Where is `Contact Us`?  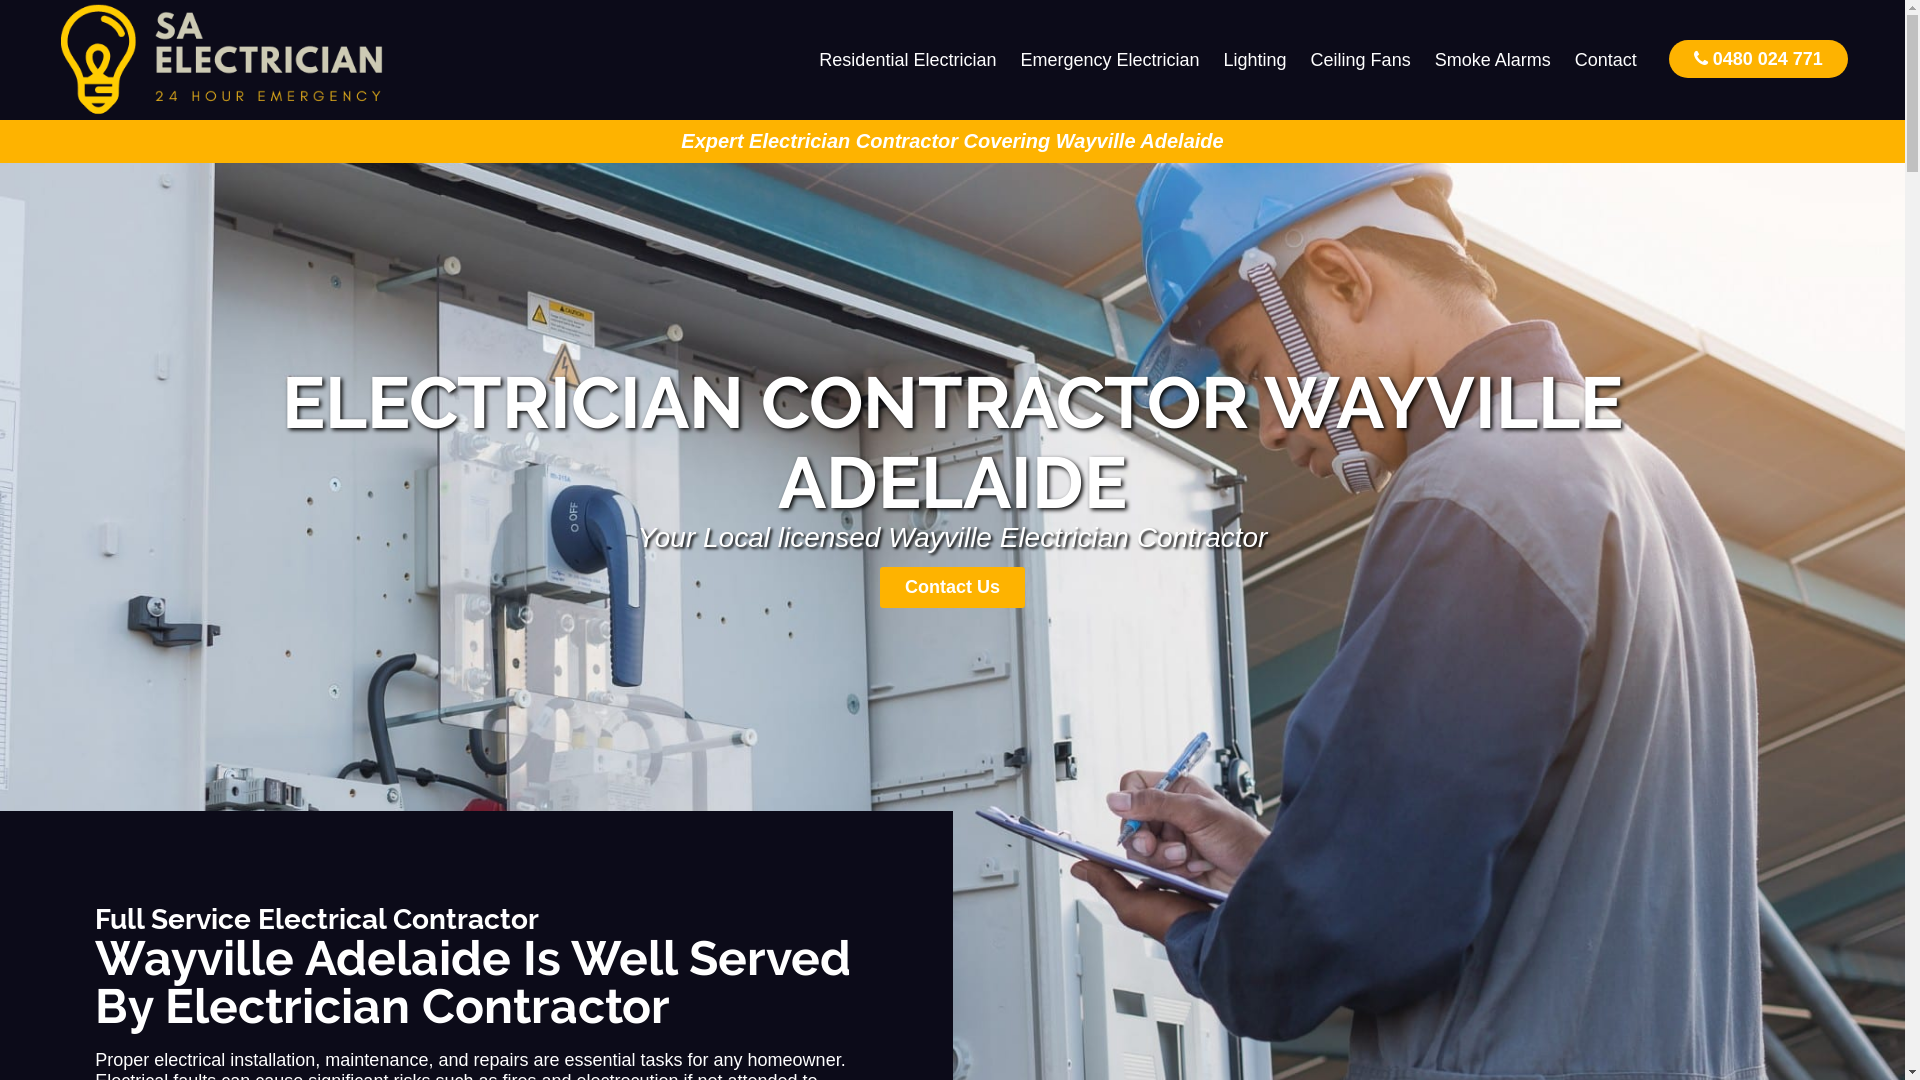
Contact Us is located at coordinates (952, 588).